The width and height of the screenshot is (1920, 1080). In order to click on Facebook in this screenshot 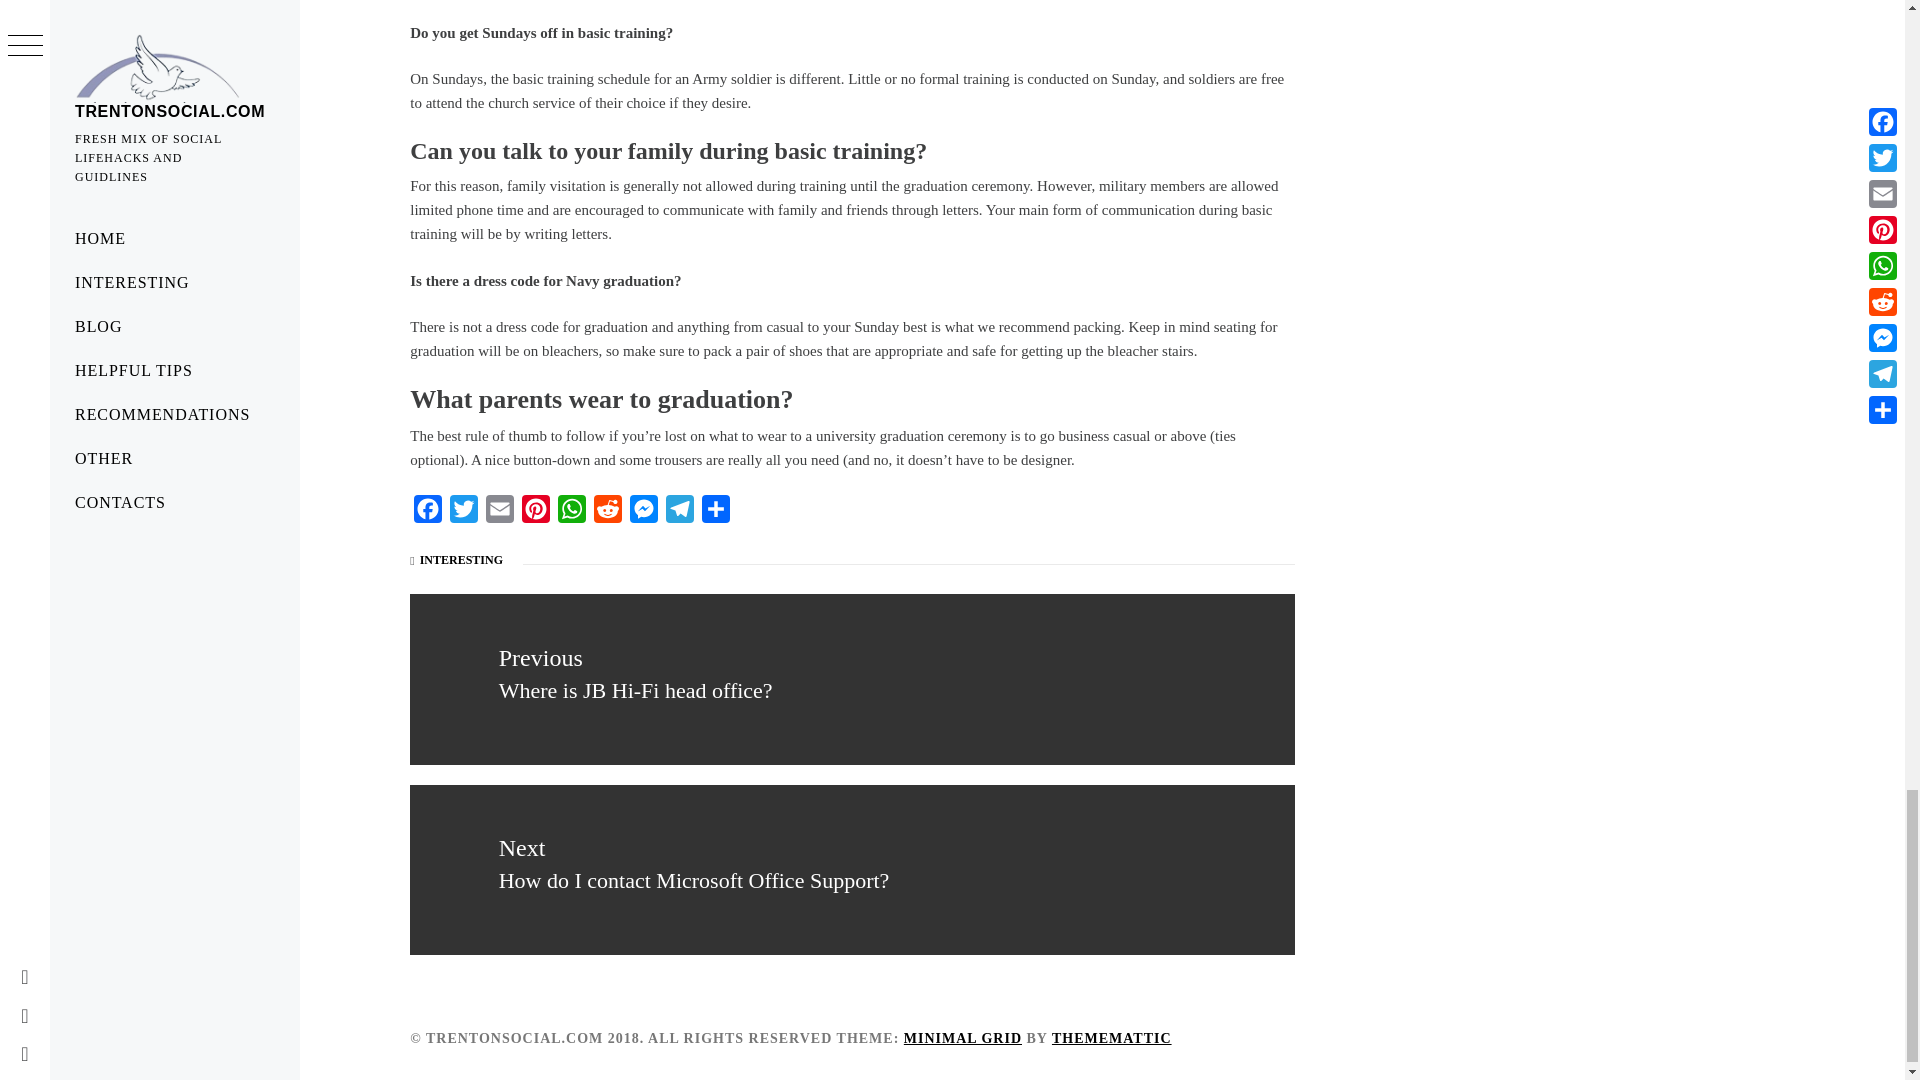, I will do `click(428, 513)`.